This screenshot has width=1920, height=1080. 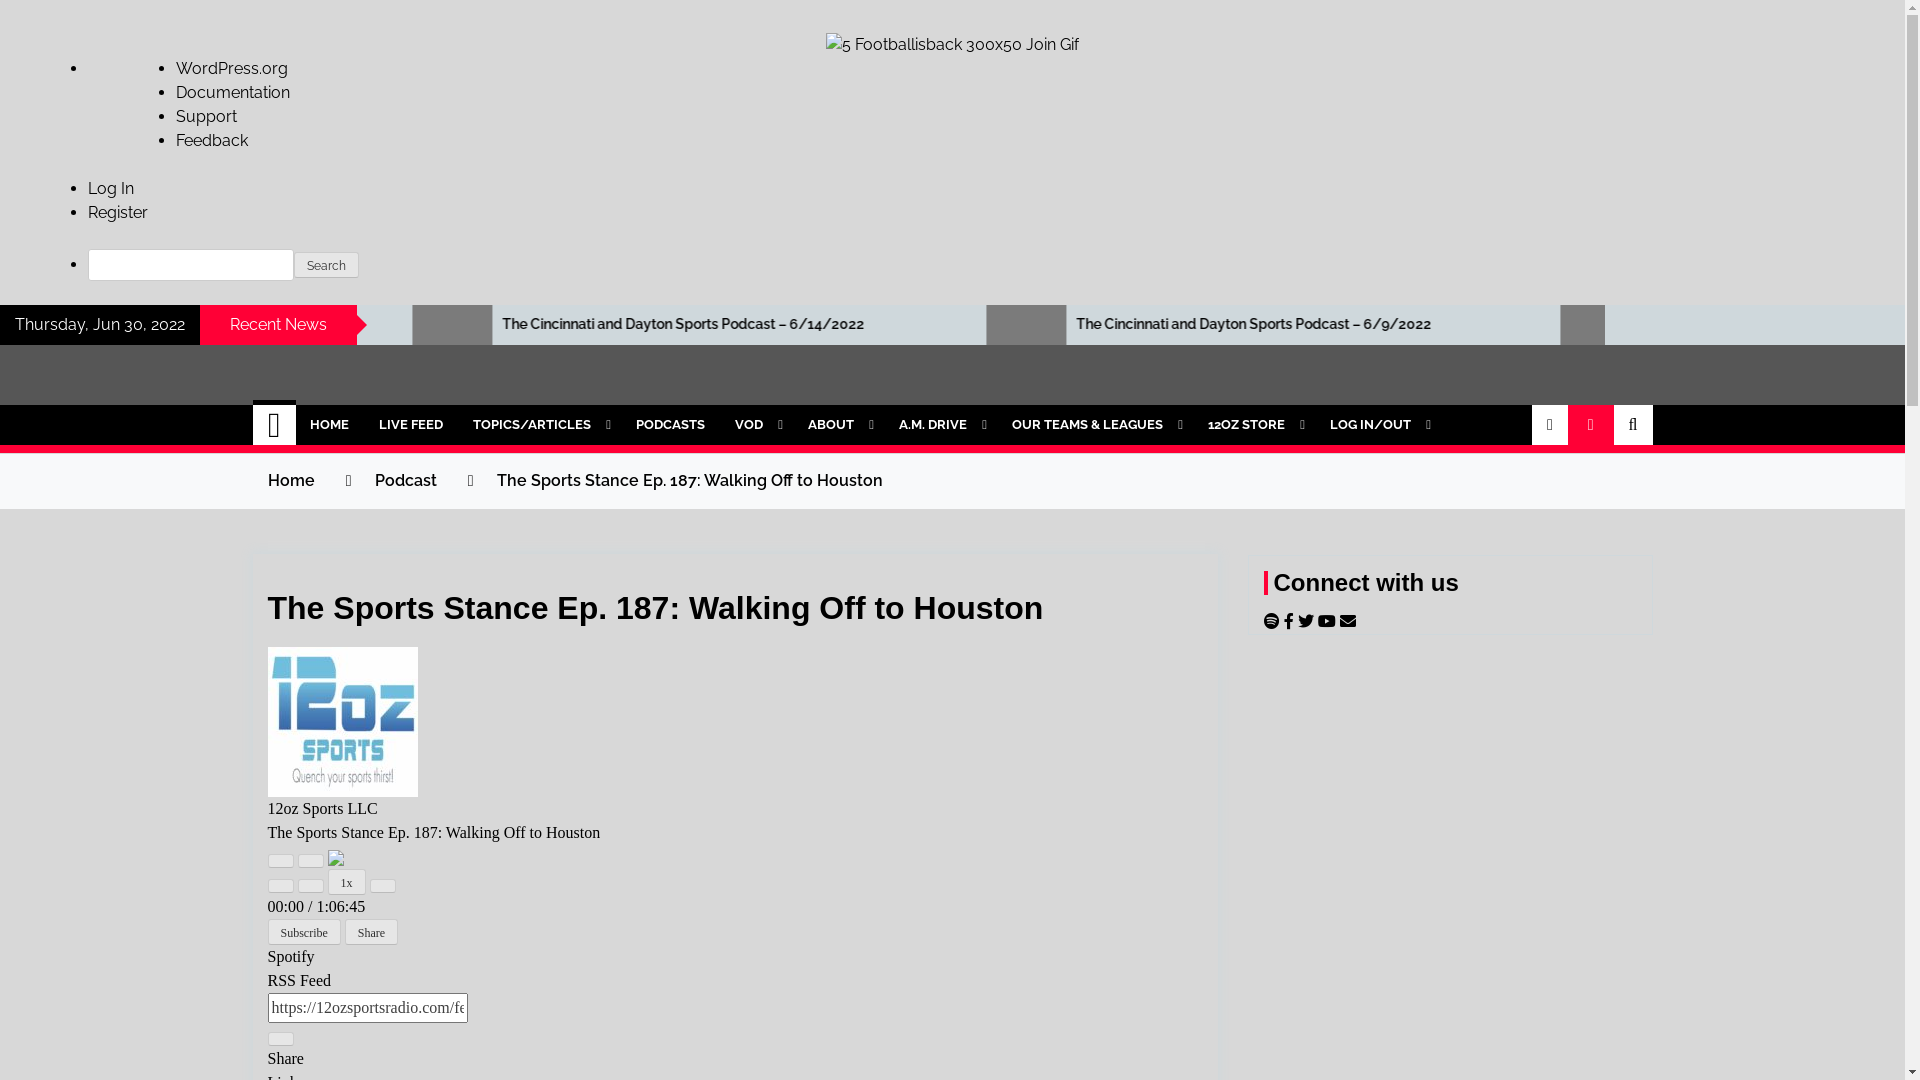 What do you see at coordinates (656, 608) in the screenshot?
I see `The Sports Stance Ep. 187: Walking Off to Houston` at bounding box center [656, 608].